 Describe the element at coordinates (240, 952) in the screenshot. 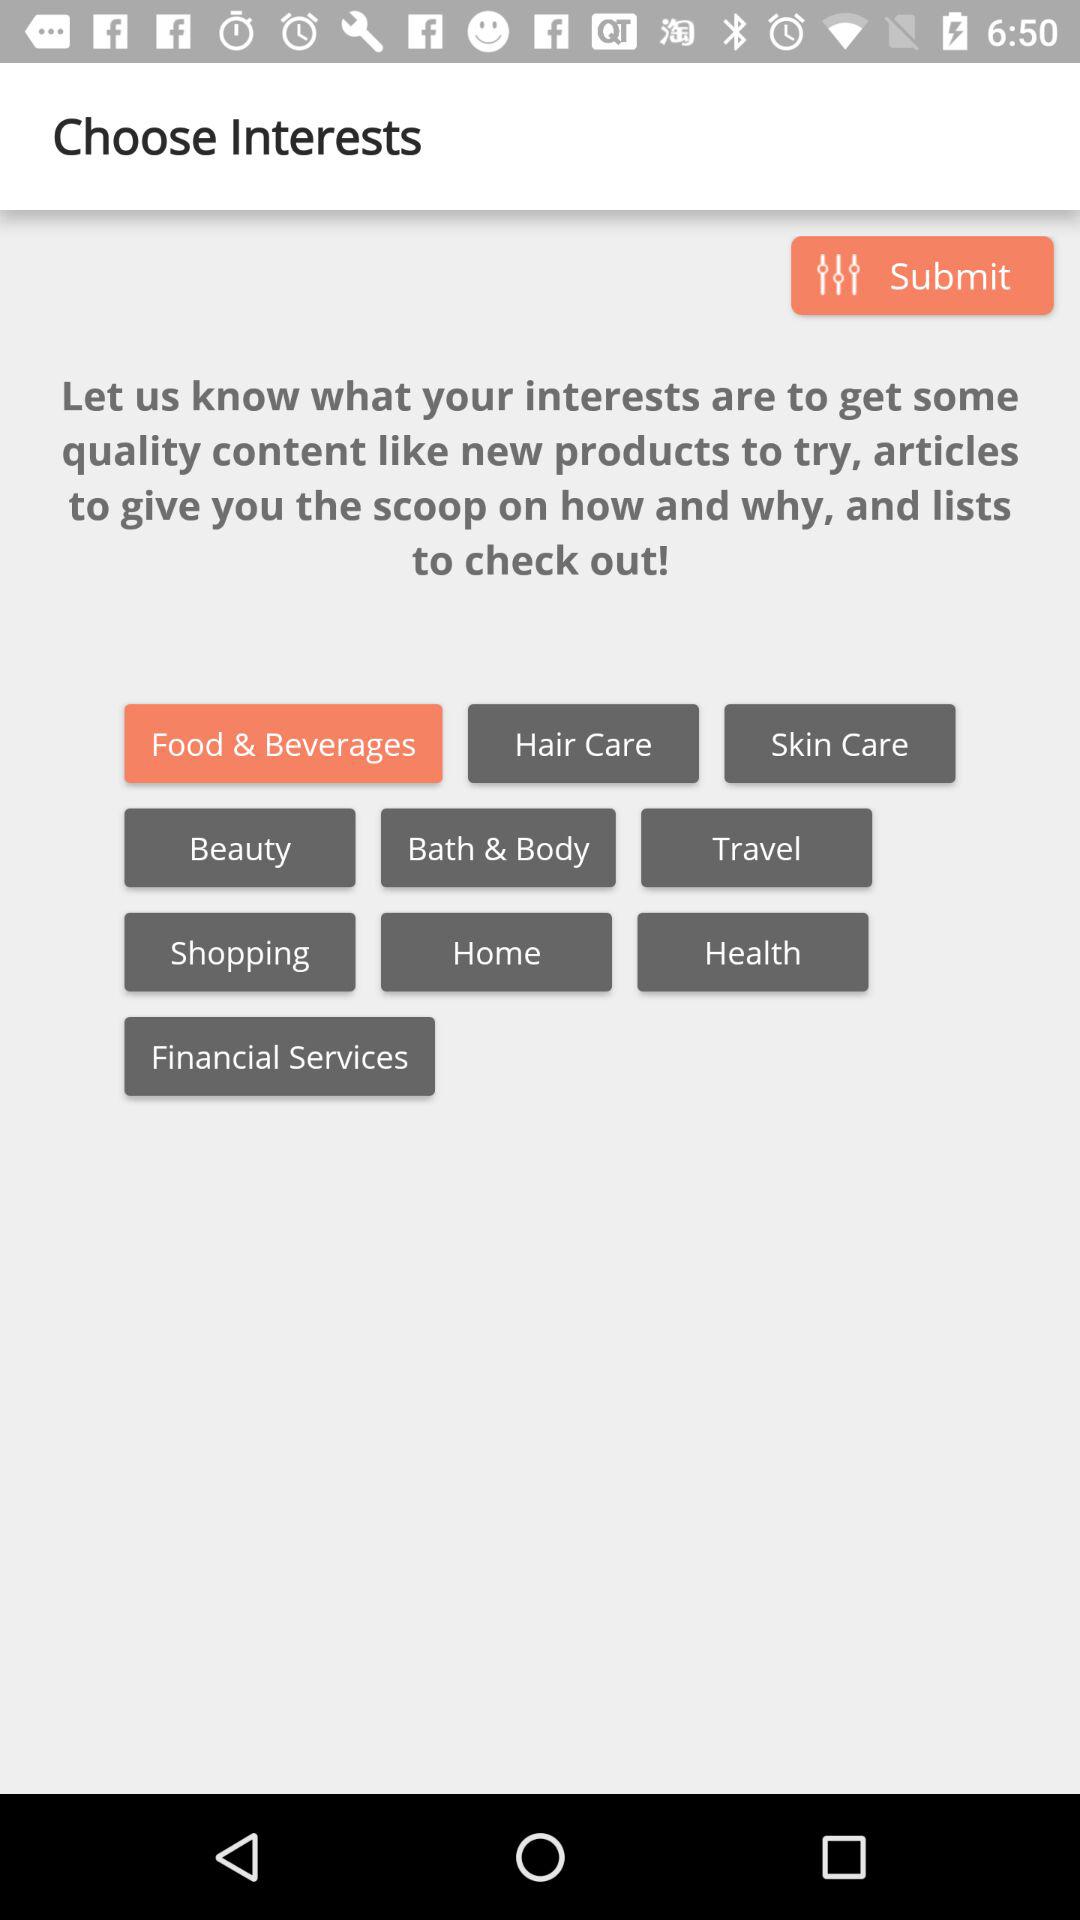

I see `turn on icon to the left of home` at that location.